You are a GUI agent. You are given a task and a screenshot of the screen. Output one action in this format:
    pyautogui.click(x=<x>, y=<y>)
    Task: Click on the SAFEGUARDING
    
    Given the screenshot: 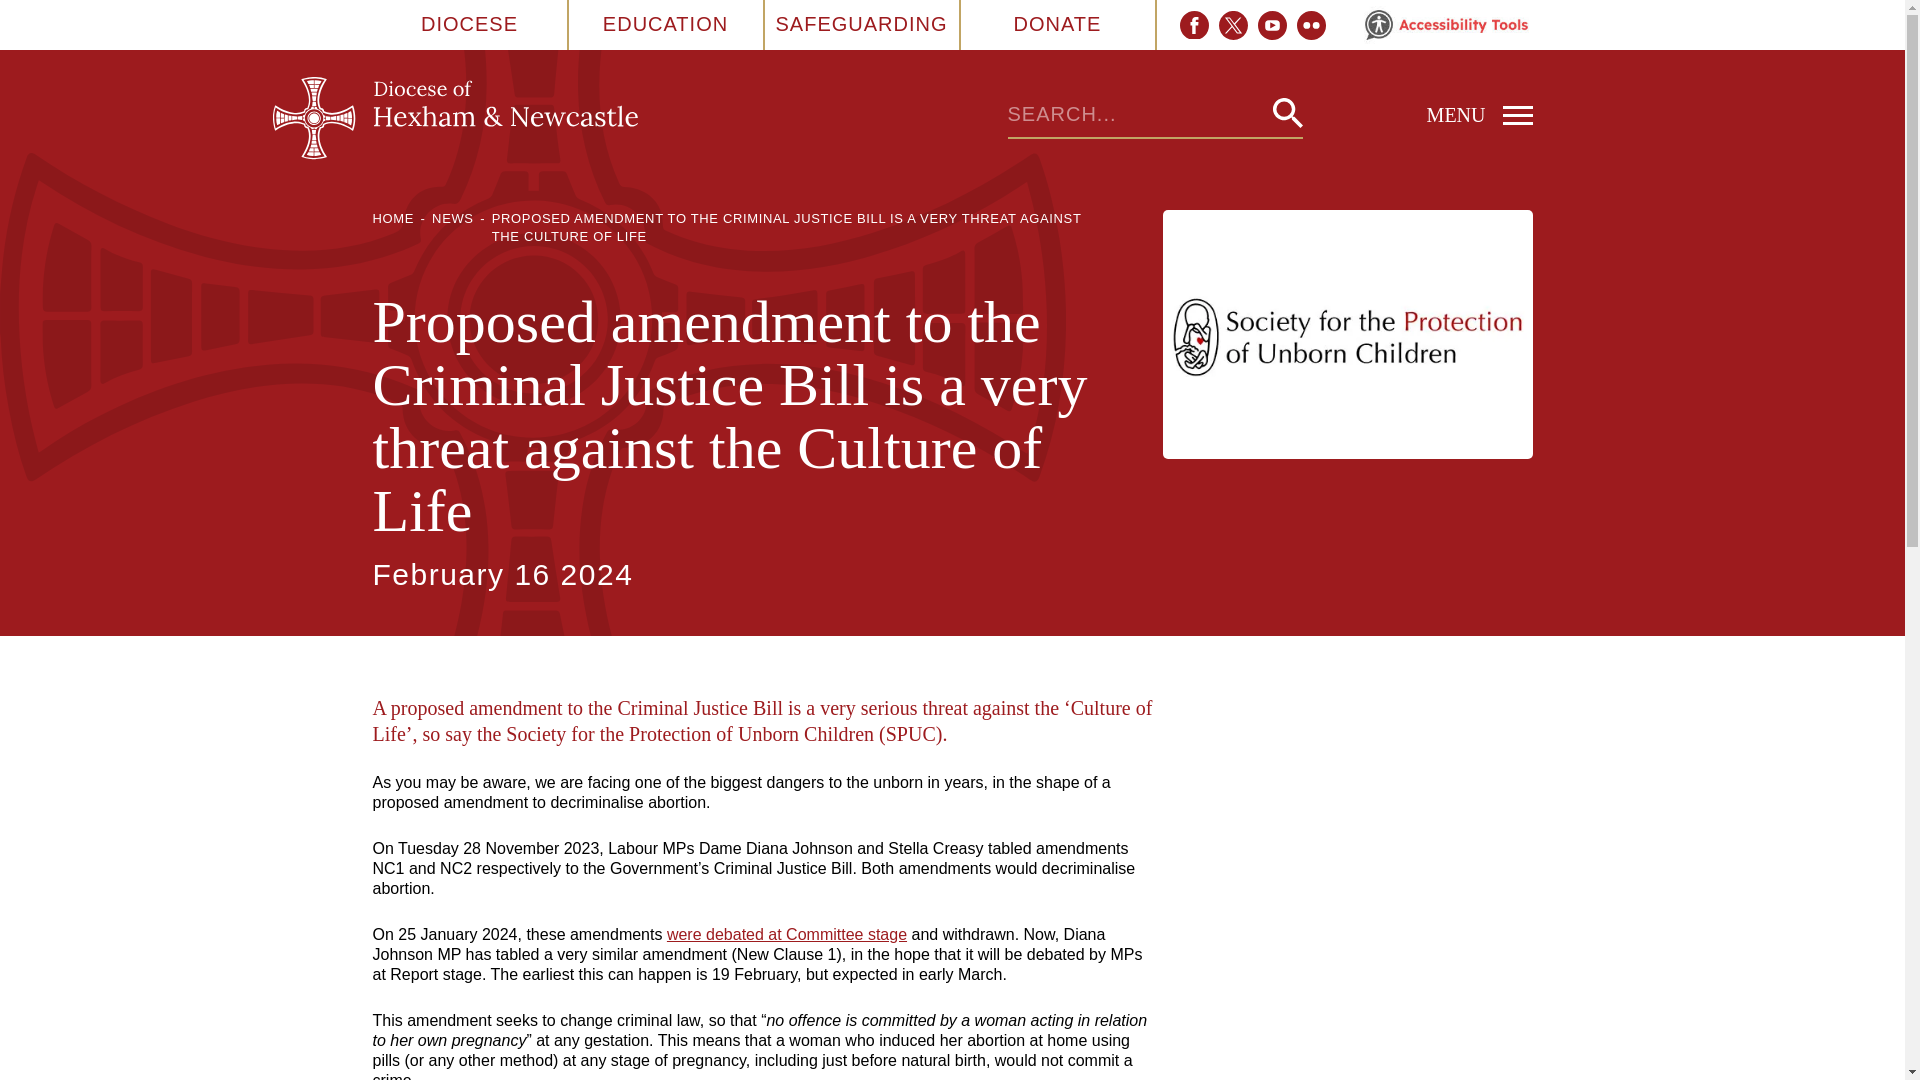 What is the action you would take?
    pyautogui.click(x=860, y=24)
    